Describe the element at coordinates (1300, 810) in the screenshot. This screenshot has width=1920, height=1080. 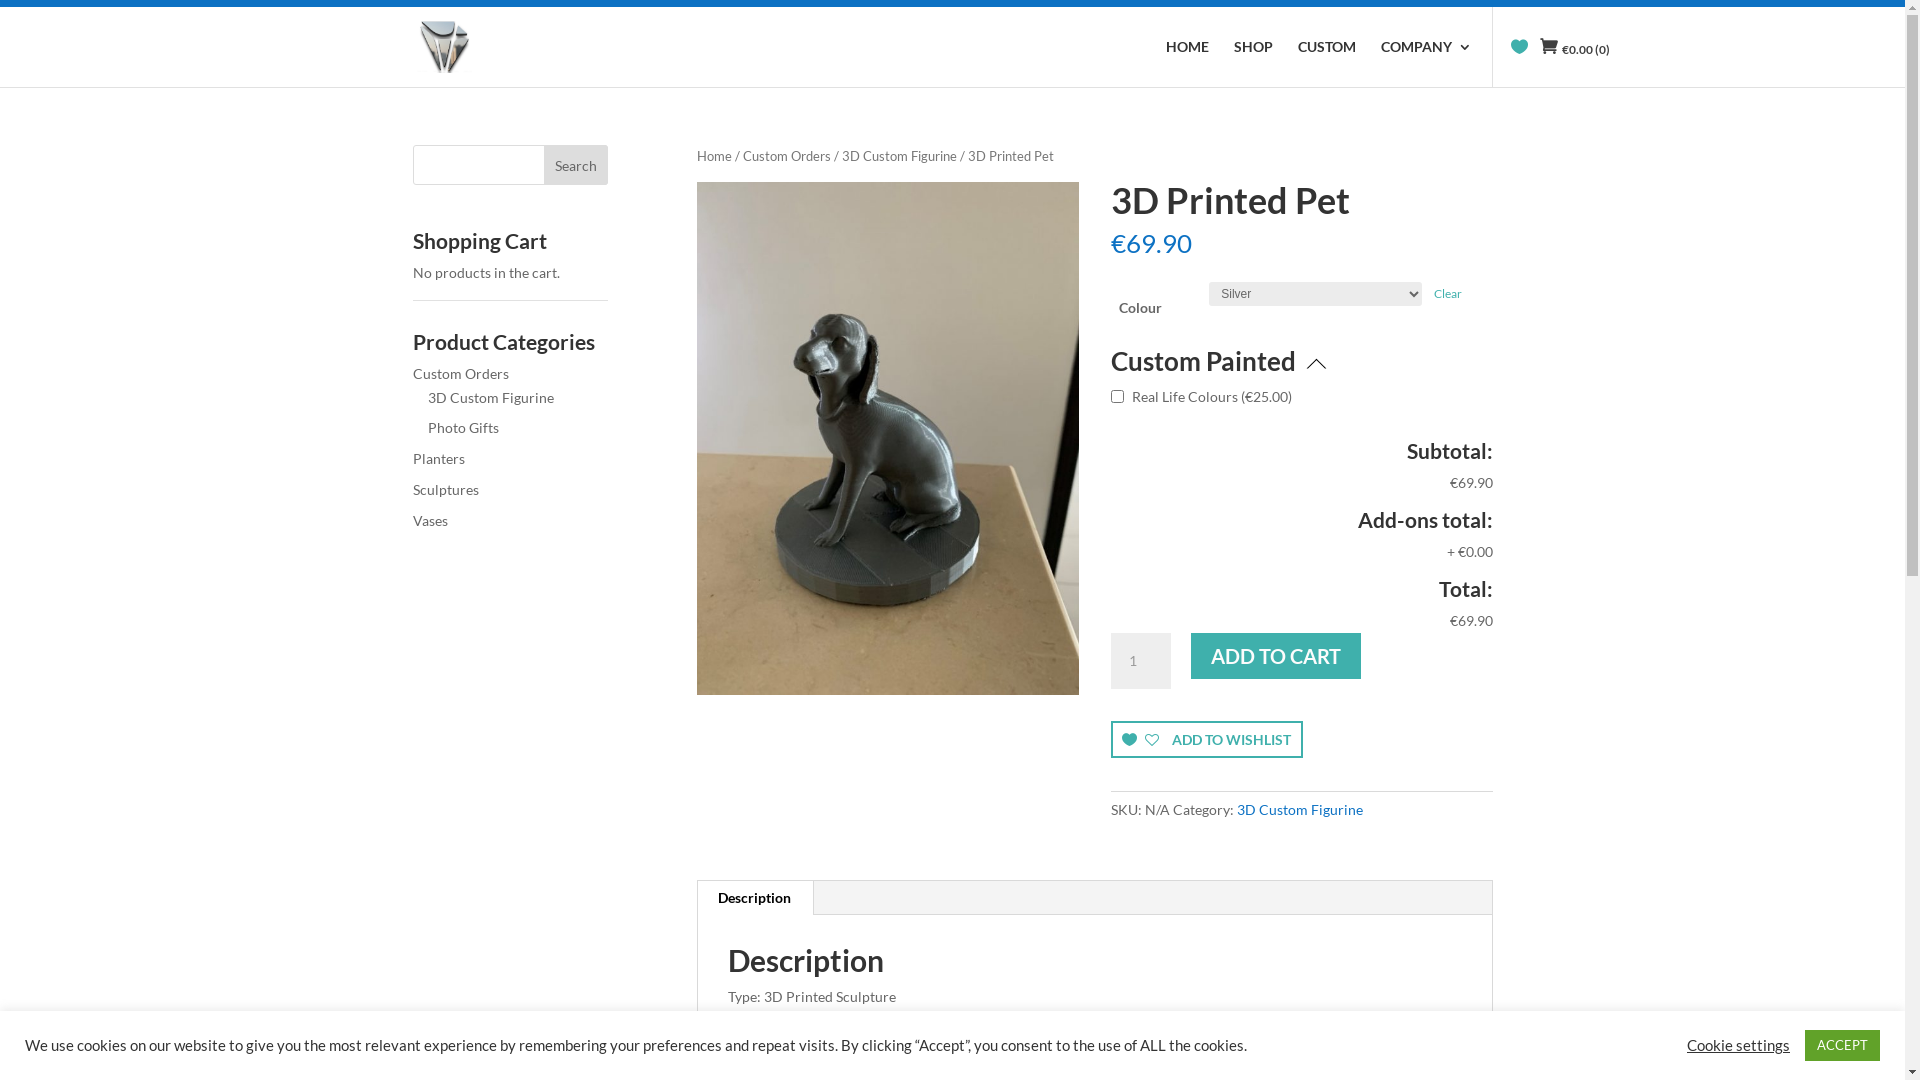
I see `3D Custom Figurine` at that location.